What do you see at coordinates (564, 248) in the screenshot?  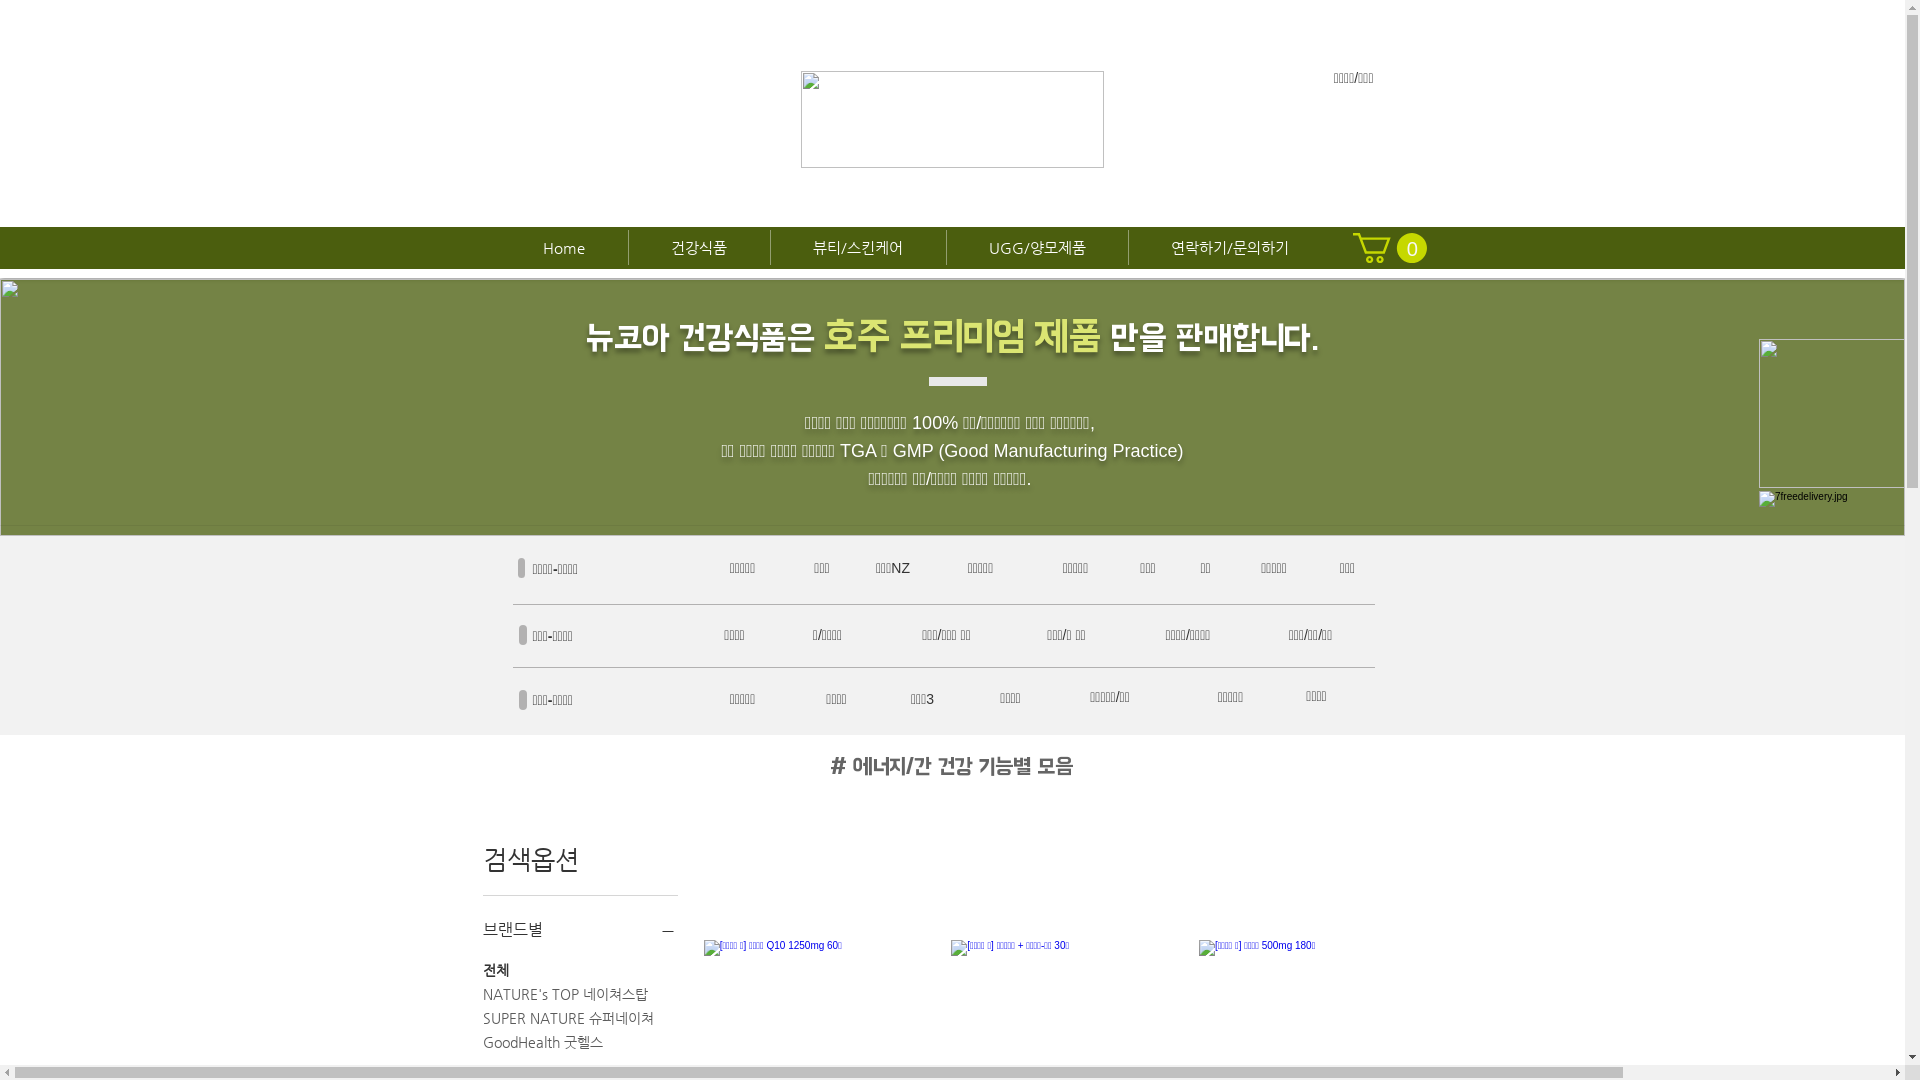 I see `Home` at bounding box center [564, 248].